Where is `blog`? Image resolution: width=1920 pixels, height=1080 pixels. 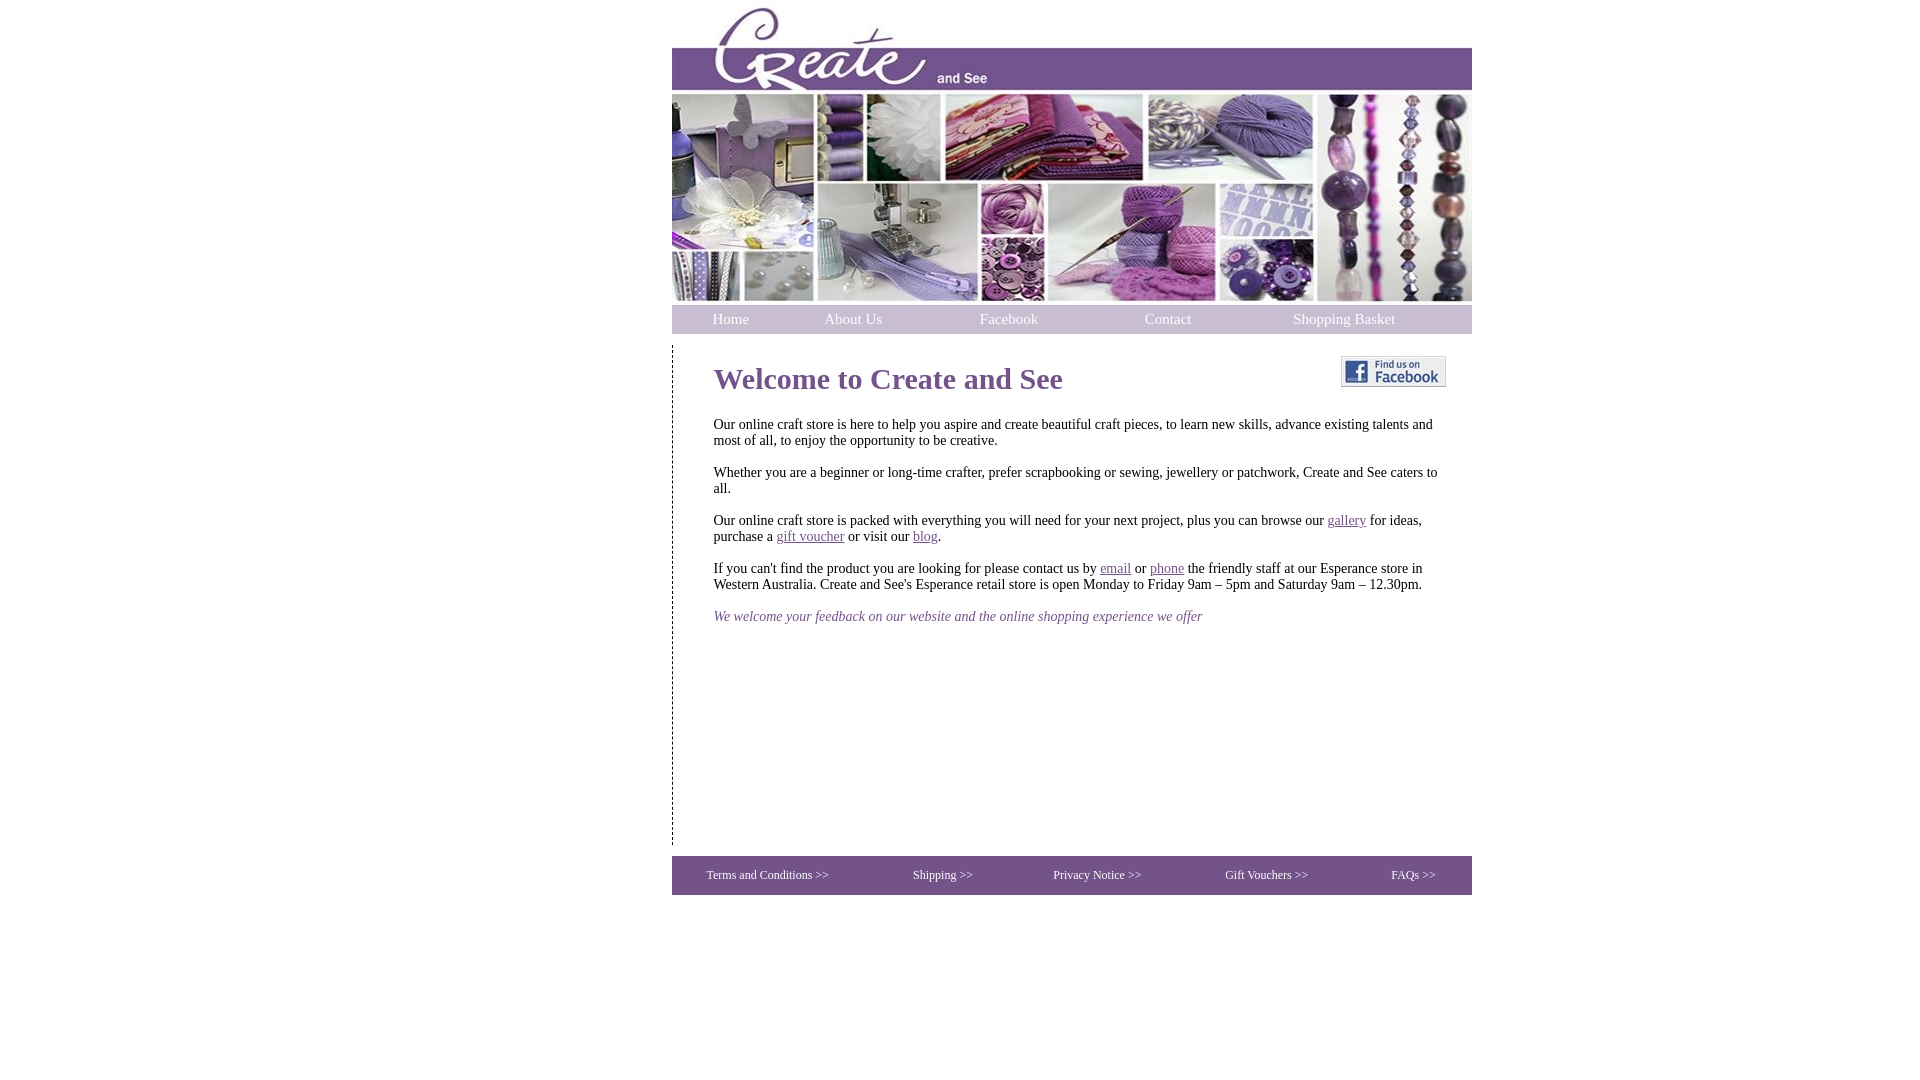
blog is located at coordinates (926, 536).